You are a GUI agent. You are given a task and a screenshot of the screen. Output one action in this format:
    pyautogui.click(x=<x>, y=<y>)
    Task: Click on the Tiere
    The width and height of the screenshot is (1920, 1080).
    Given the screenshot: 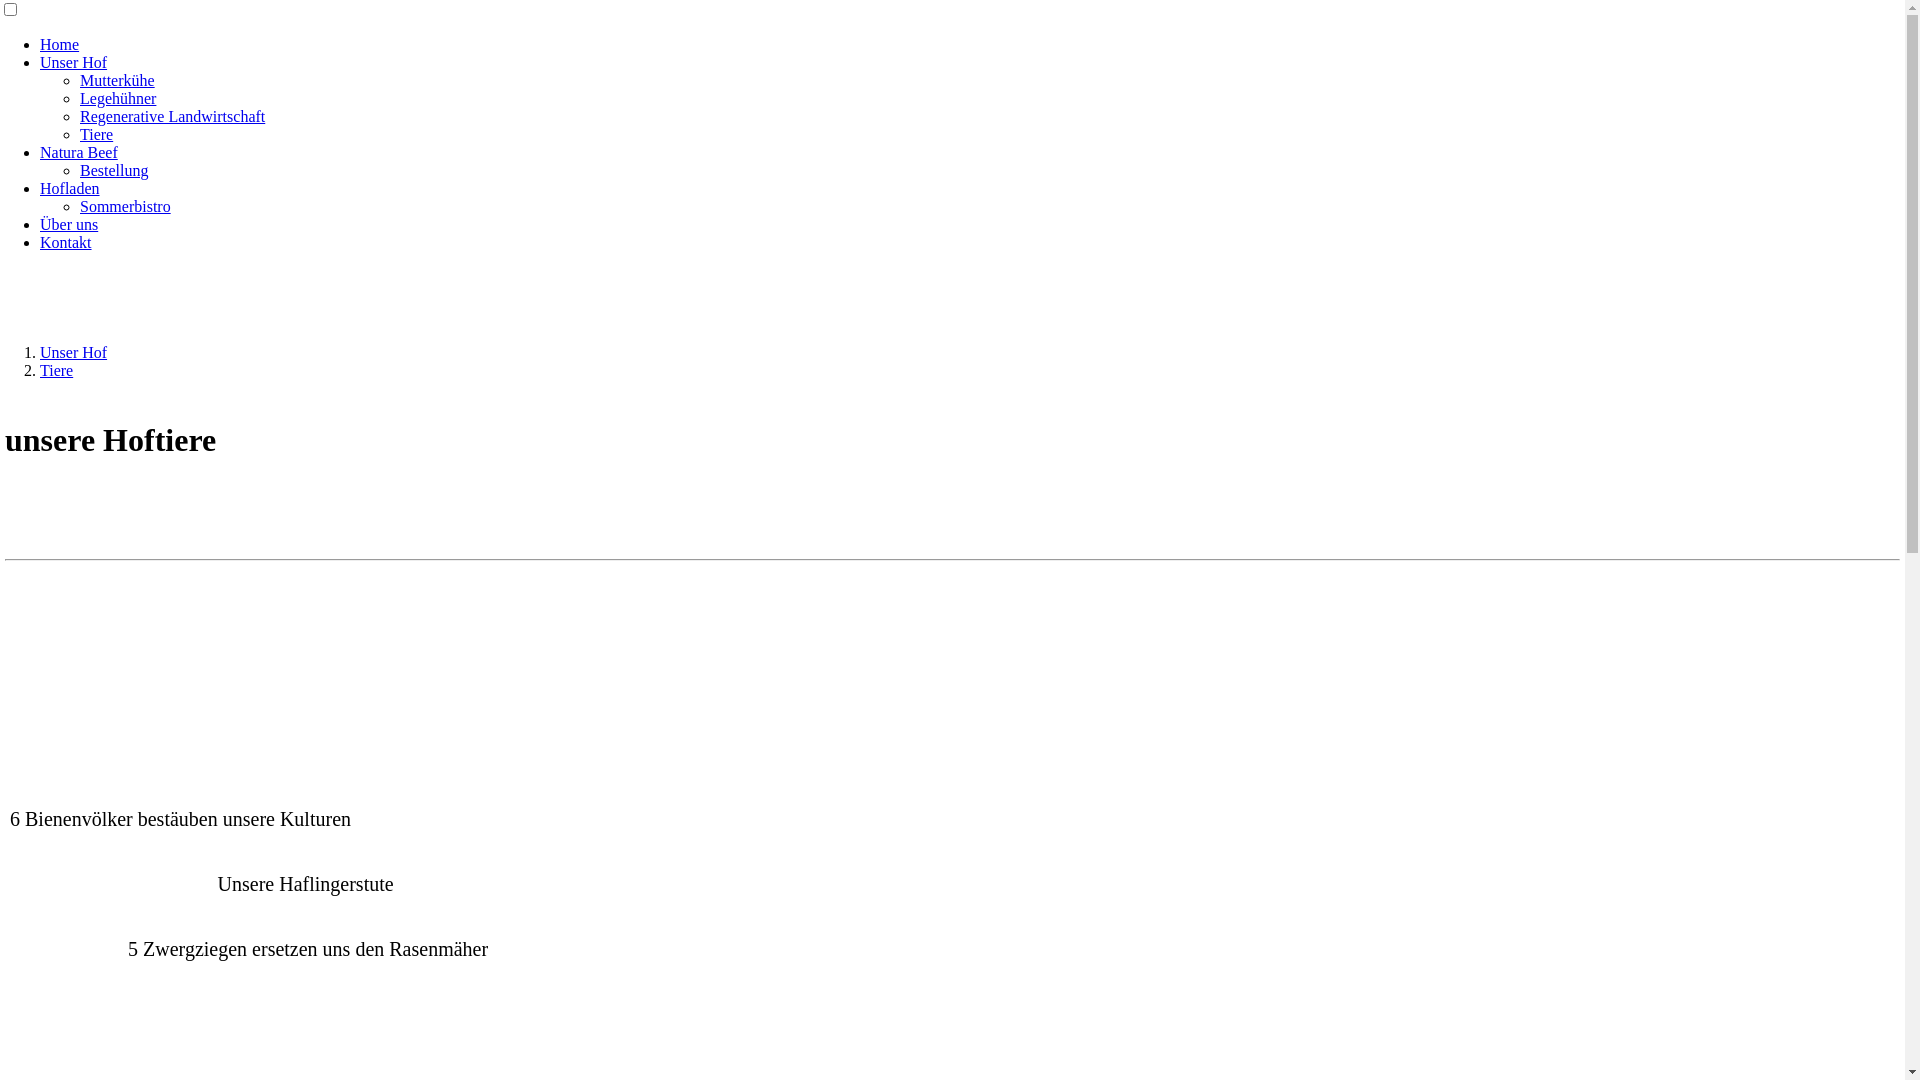 What is the action you would take?
    pyautogui.click(x=56, y=370)
    